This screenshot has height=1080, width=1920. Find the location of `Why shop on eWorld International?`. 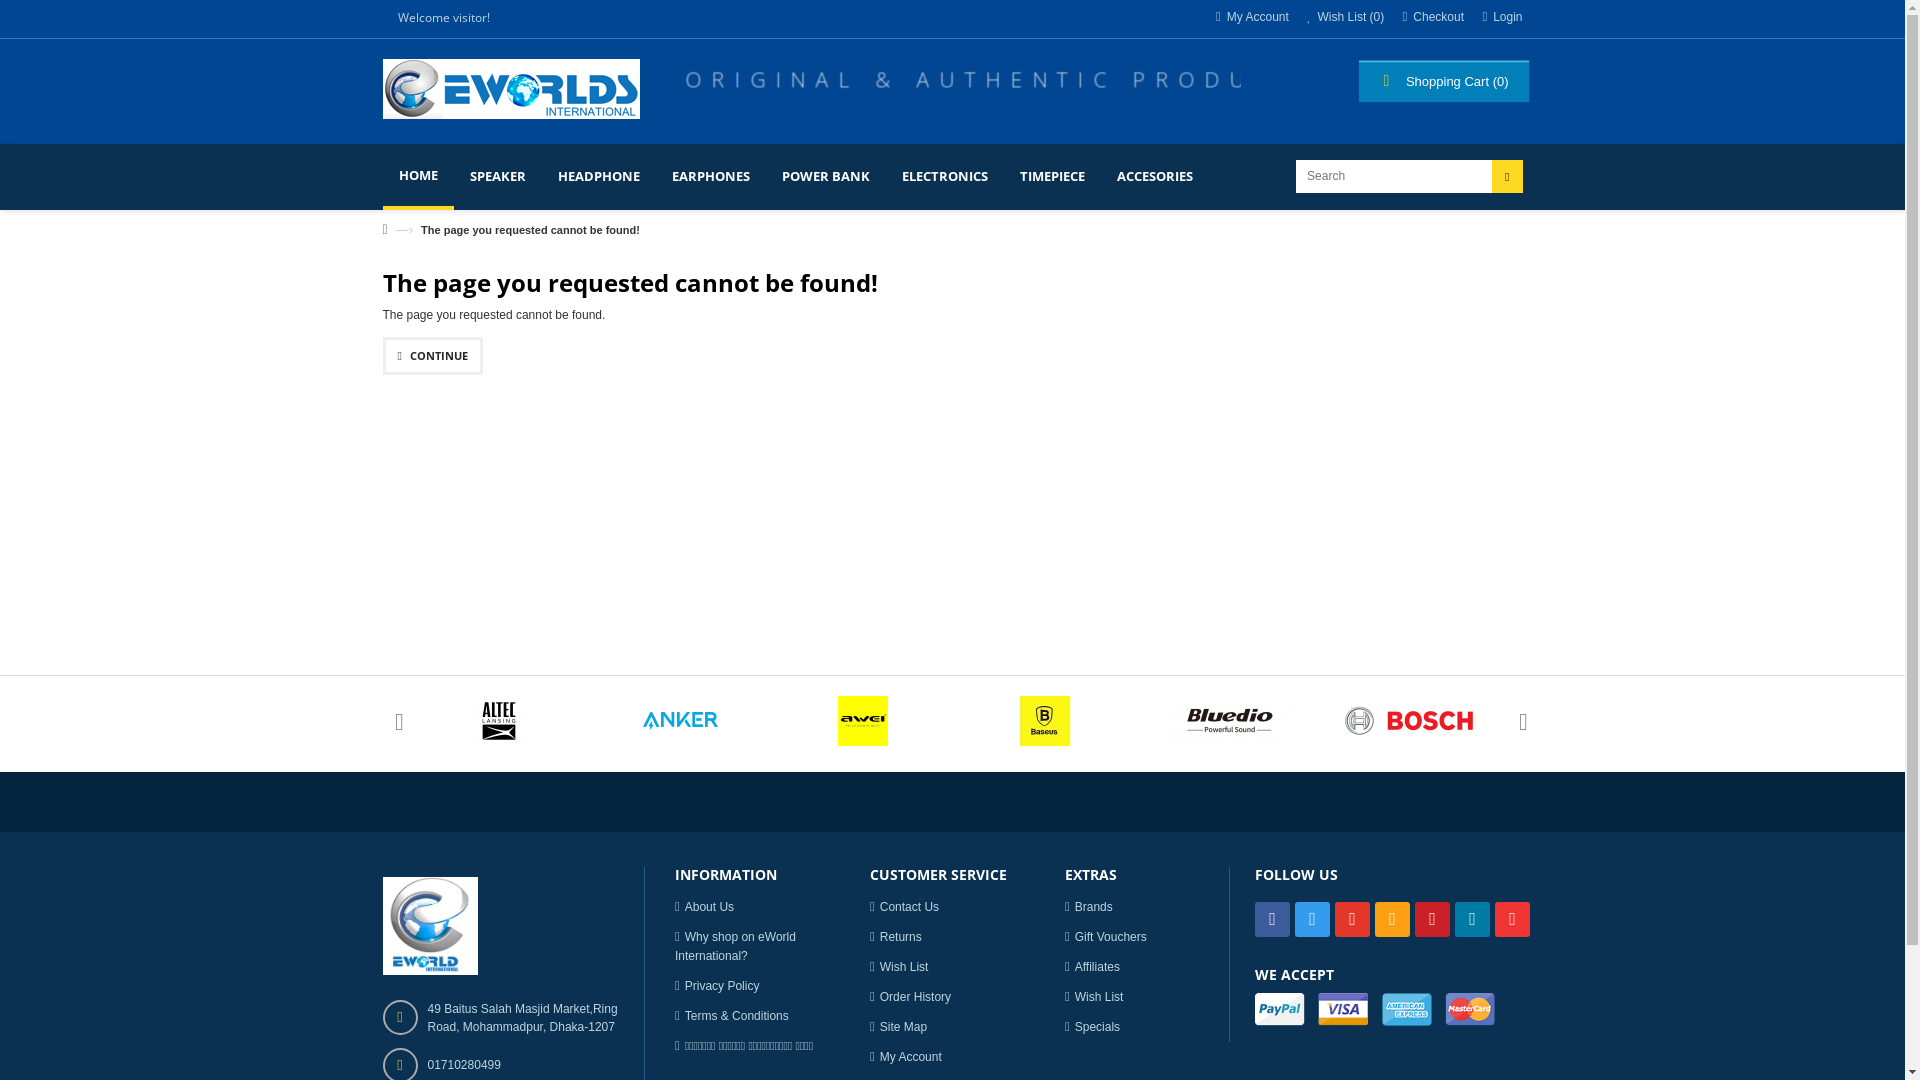

Why shop on eWorld International? is located at coordinates (736, 946).